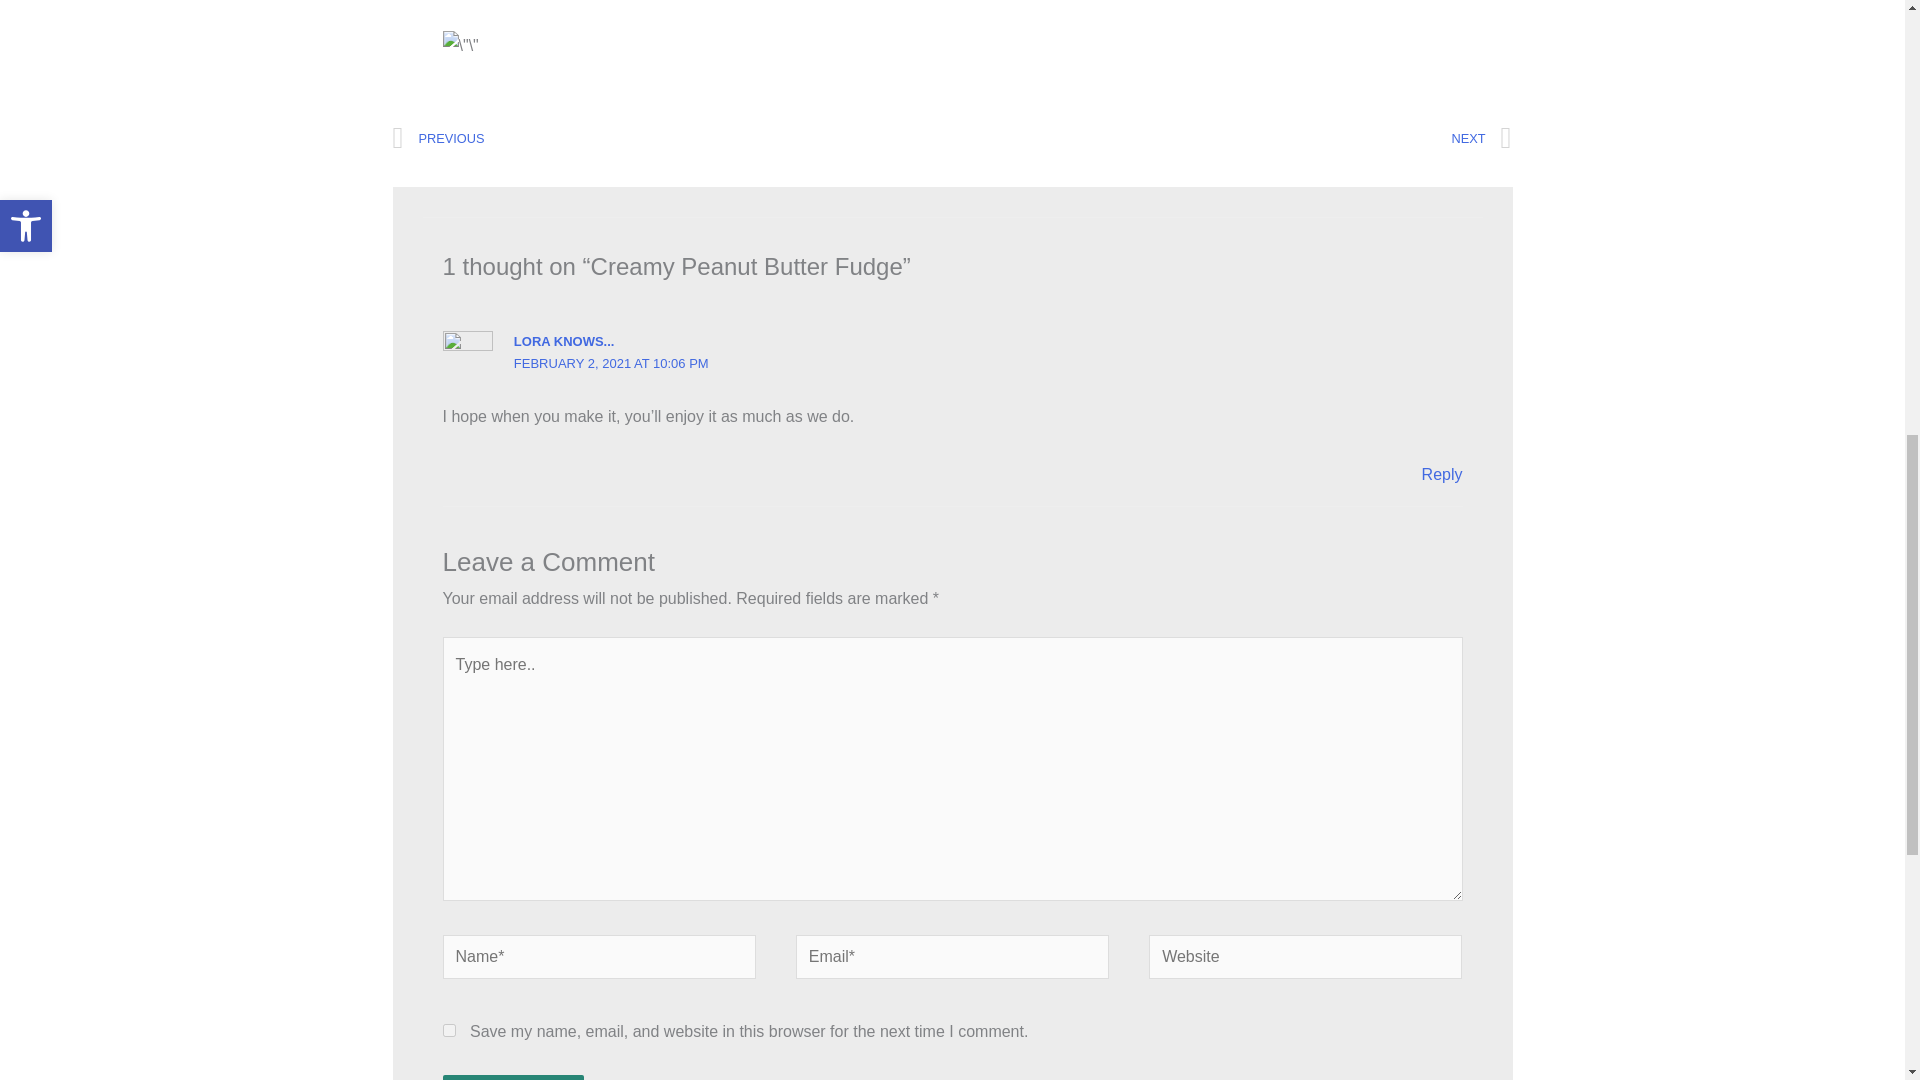 This screenshot has height=1080, width=1920. Describe the element at coordinates (672, 139) in the screenshot. I see `PREVIOUS` at that location.